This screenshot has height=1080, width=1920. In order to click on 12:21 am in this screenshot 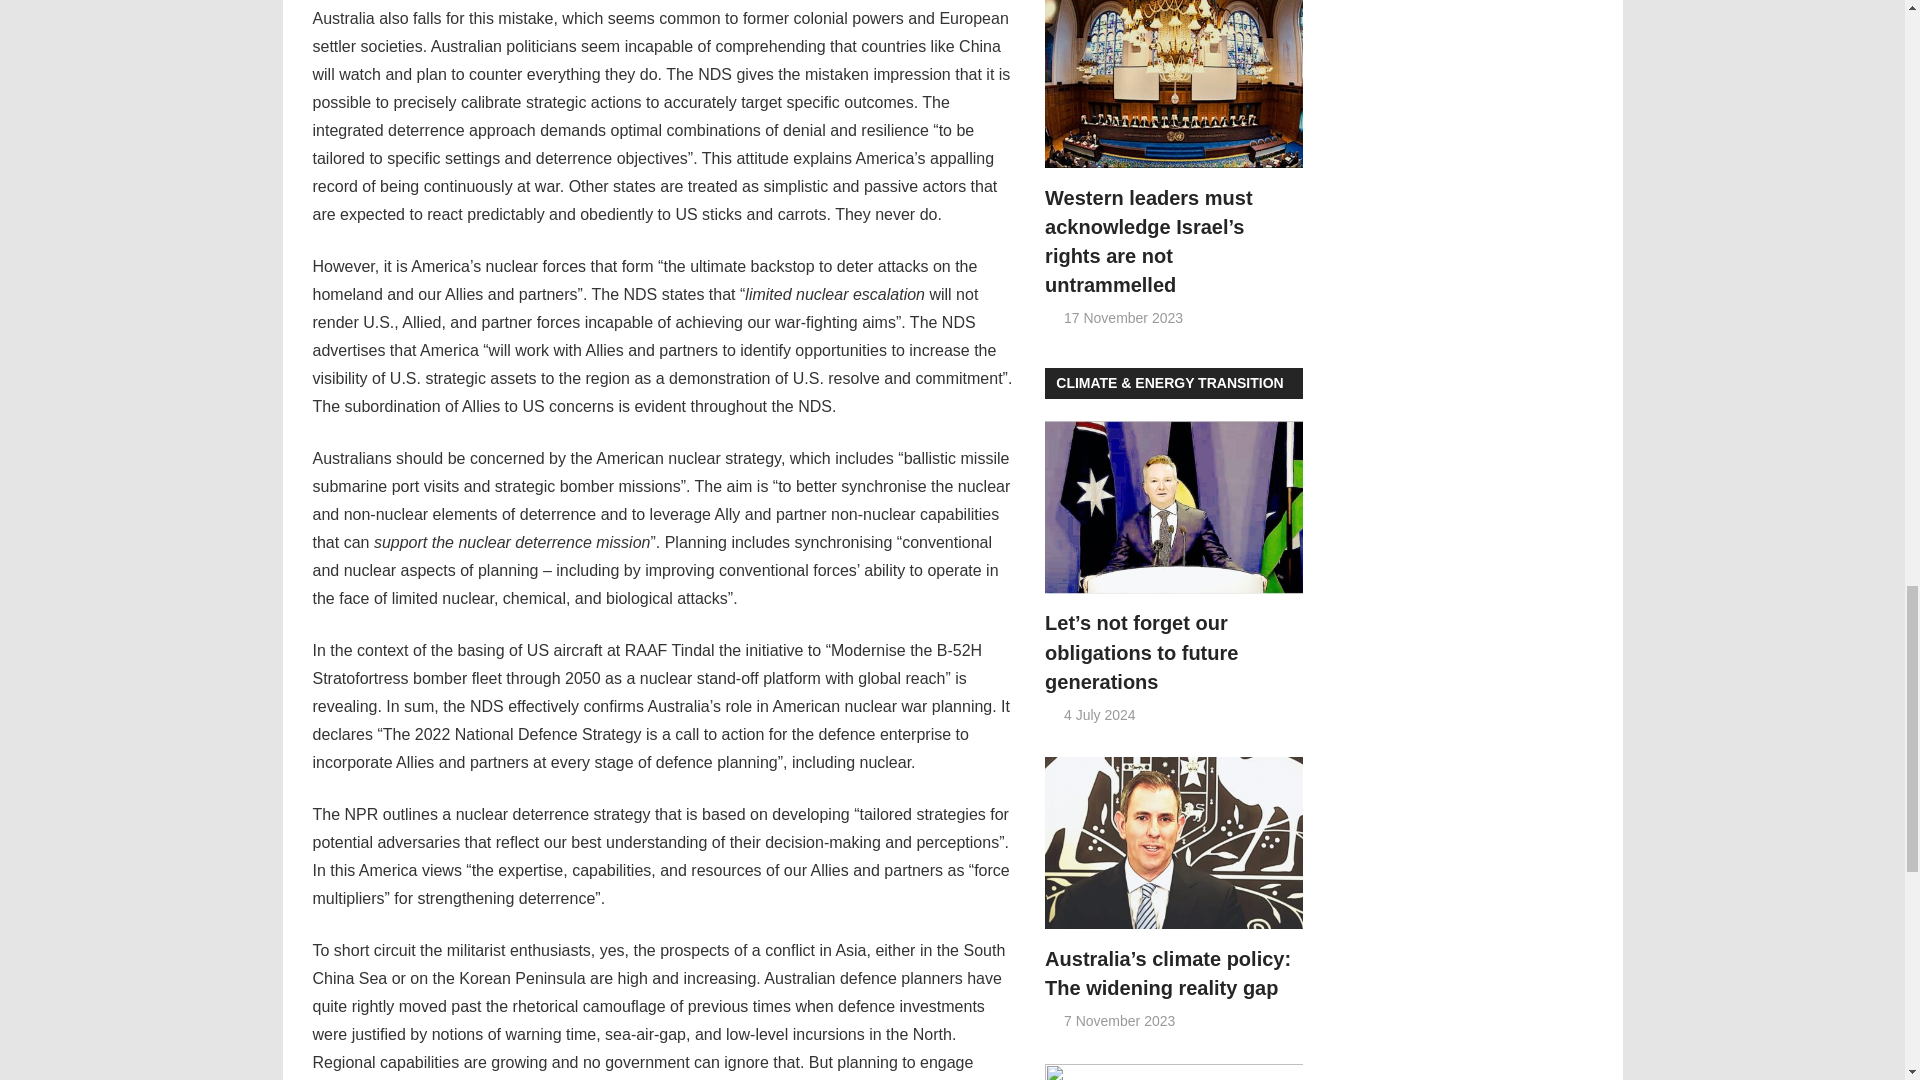, I will do `click(1122, 318)`.